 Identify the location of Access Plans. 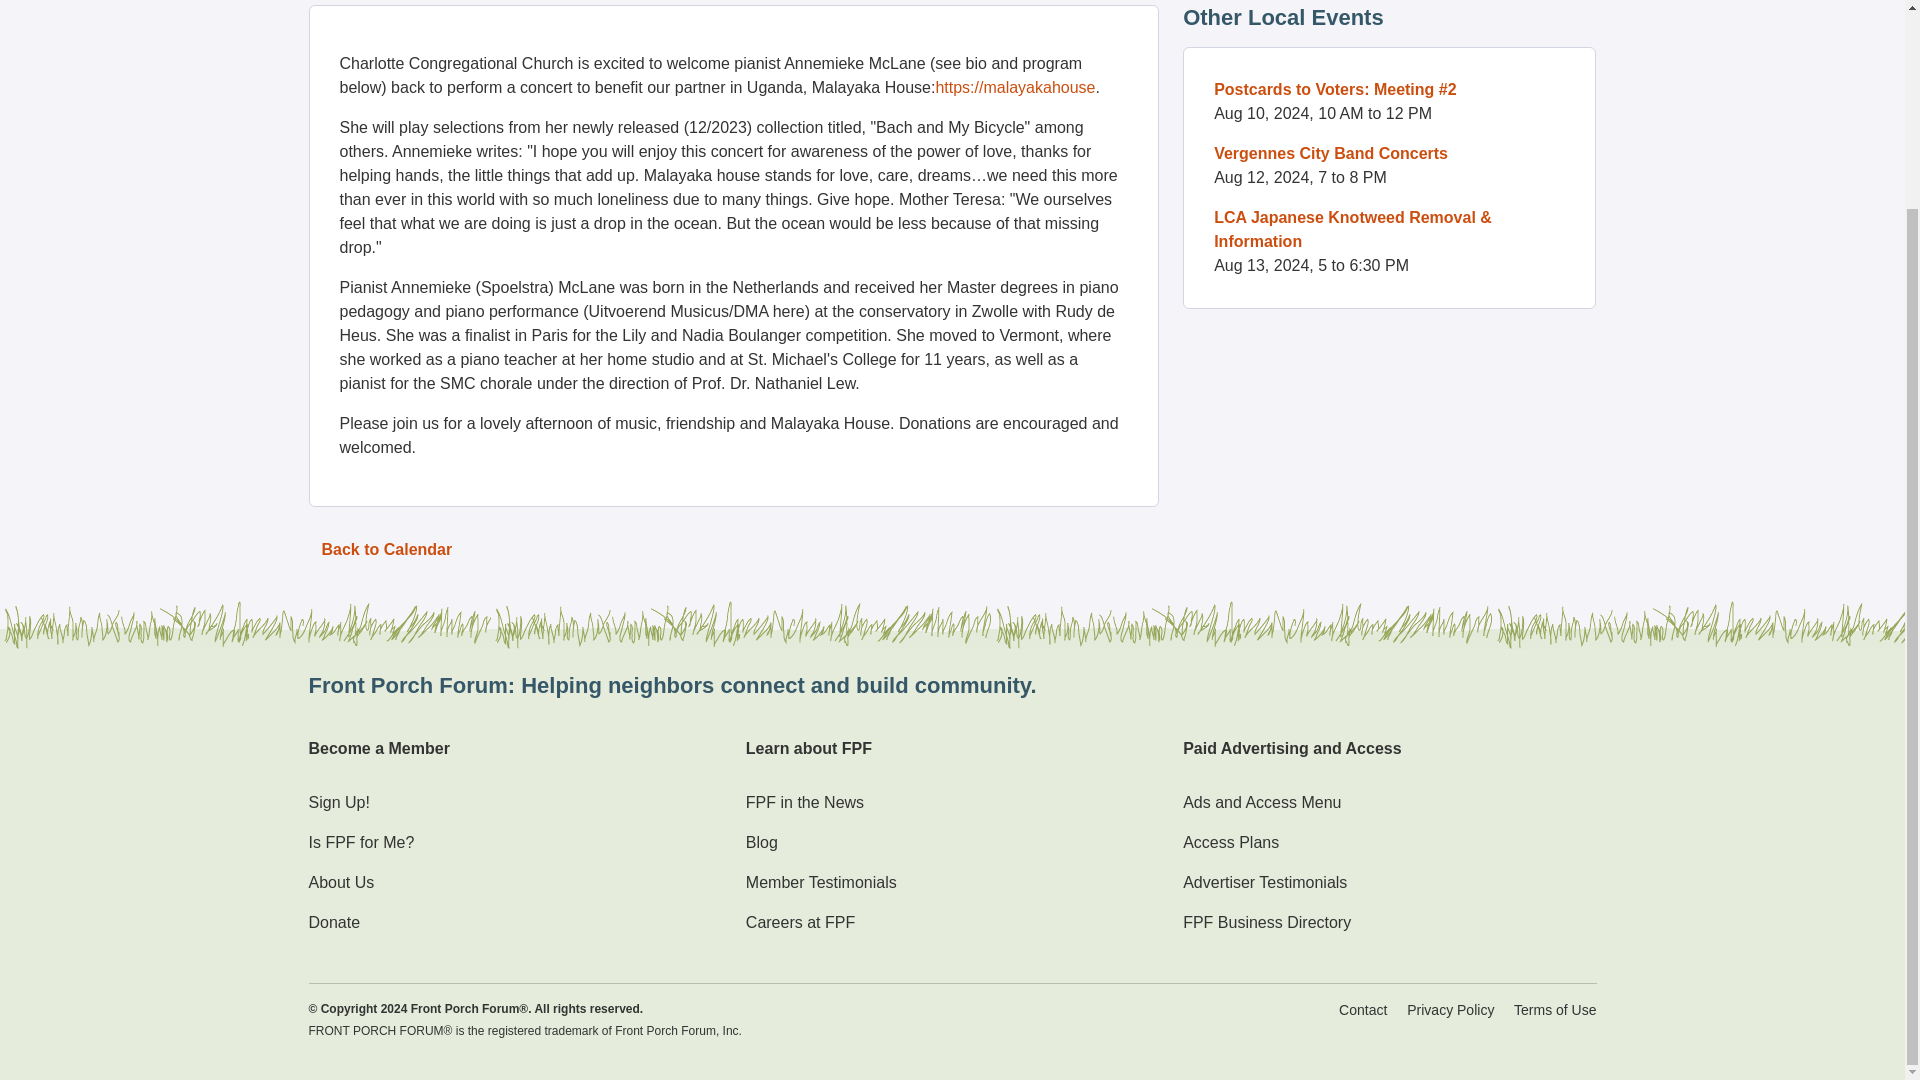
(1230, 842).